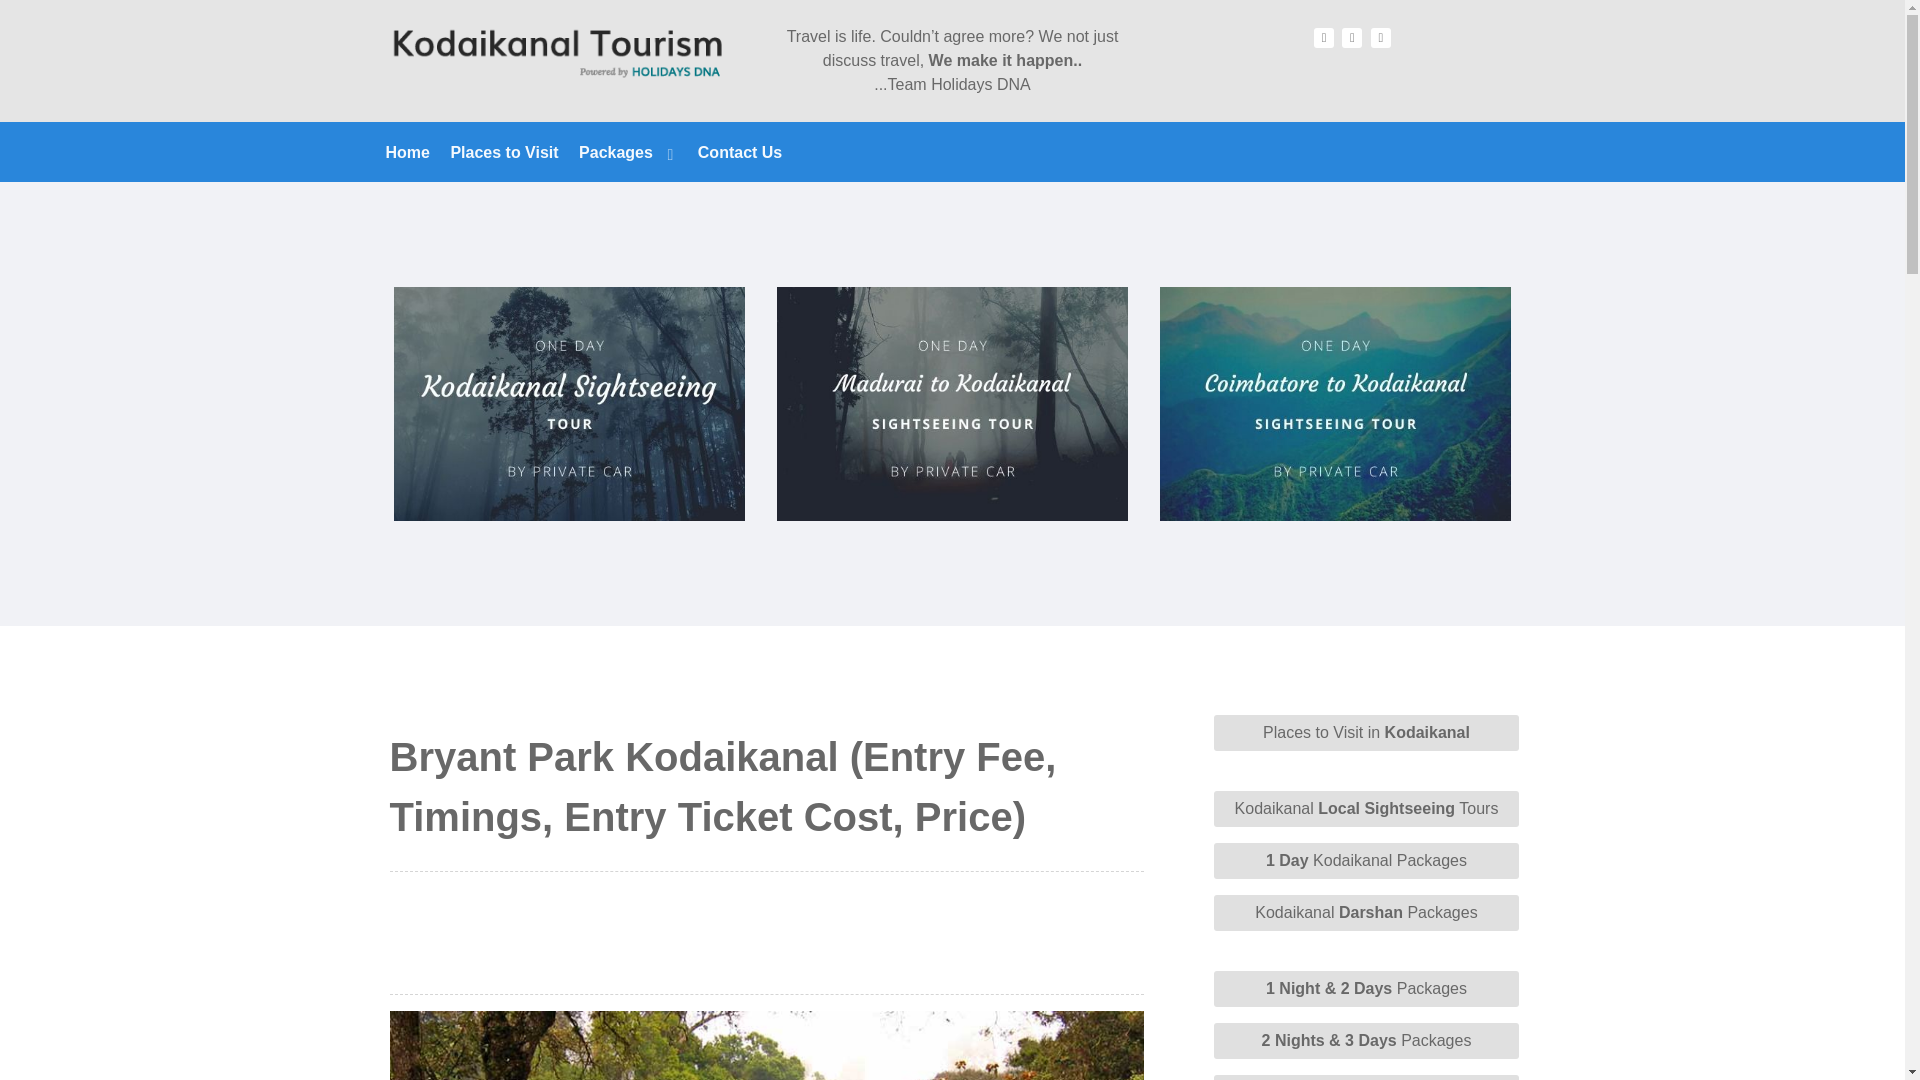  What do you see at coordinates (766, 932) in the screenshot?
I see `Advertisement` at bounding box center [766, 932].